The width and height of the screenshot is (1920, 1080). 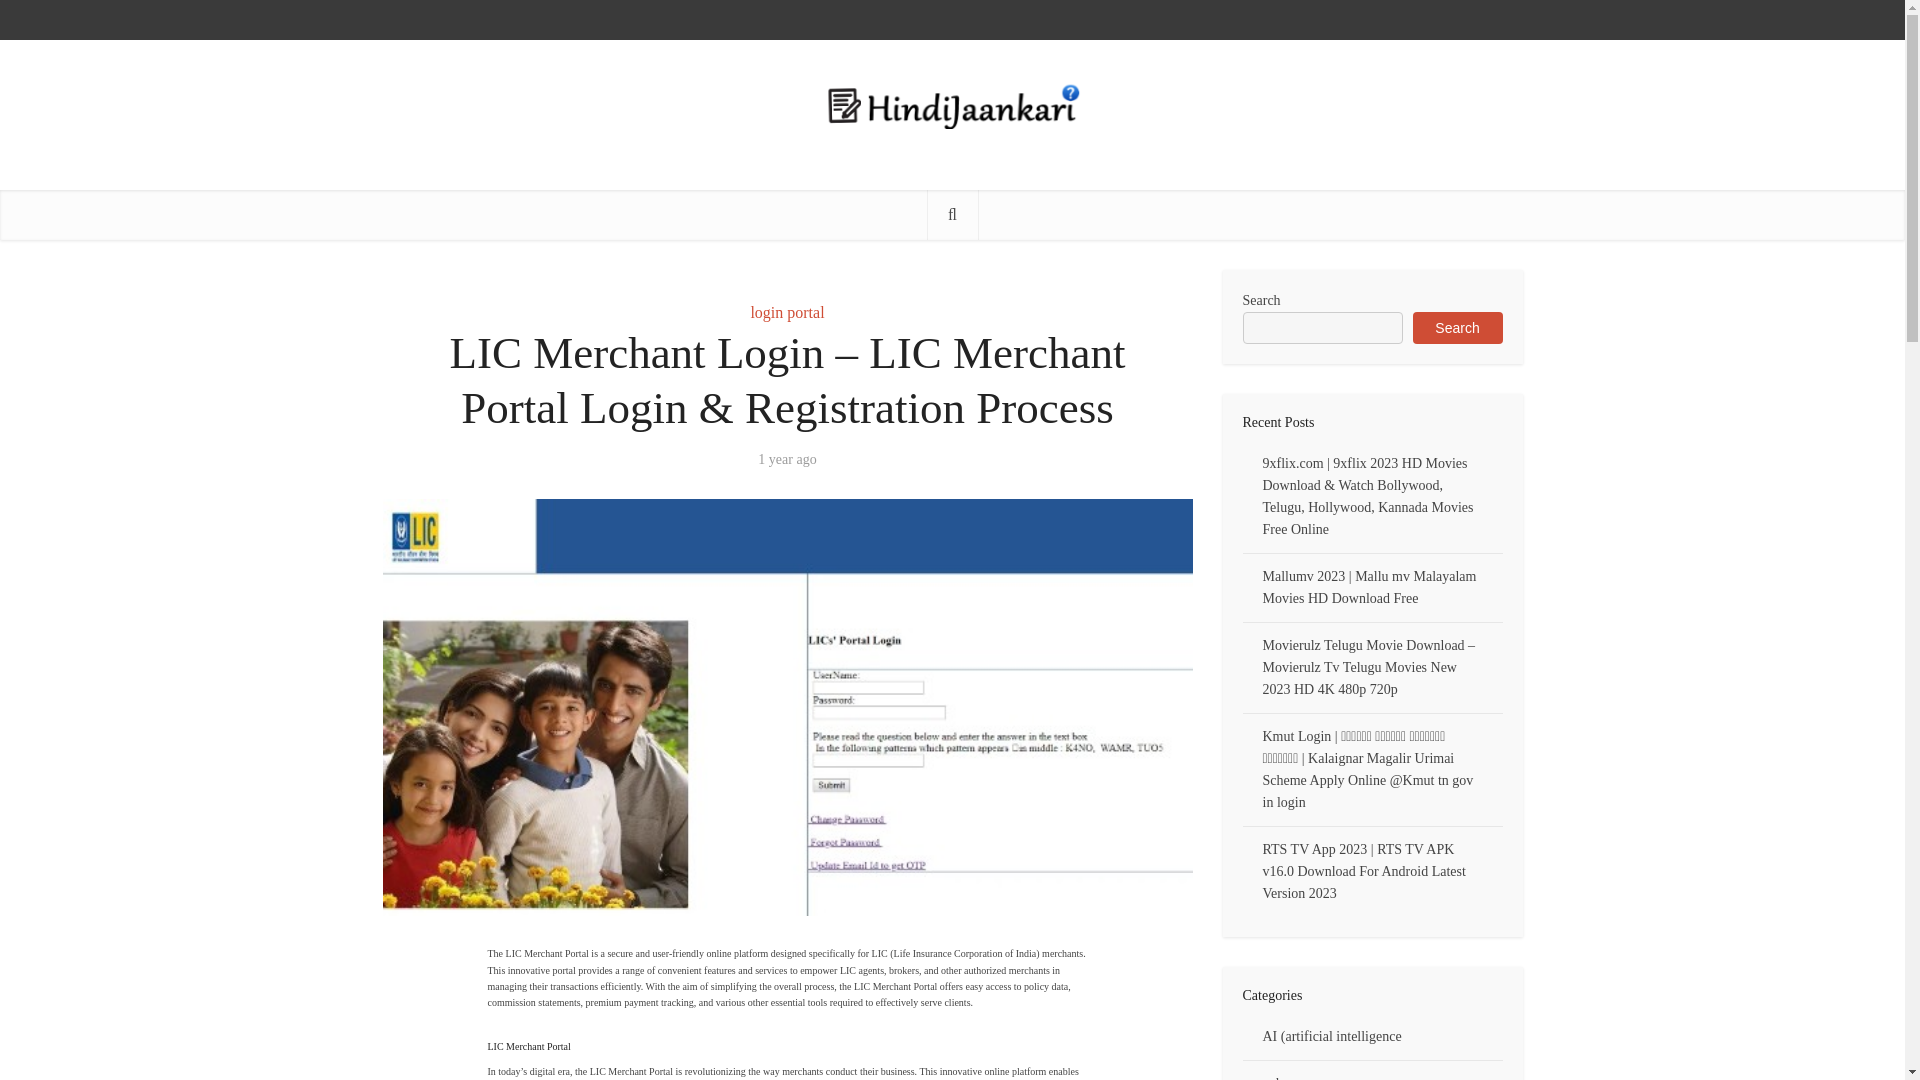 I want to click on Search, so click(x=1456, y=328).